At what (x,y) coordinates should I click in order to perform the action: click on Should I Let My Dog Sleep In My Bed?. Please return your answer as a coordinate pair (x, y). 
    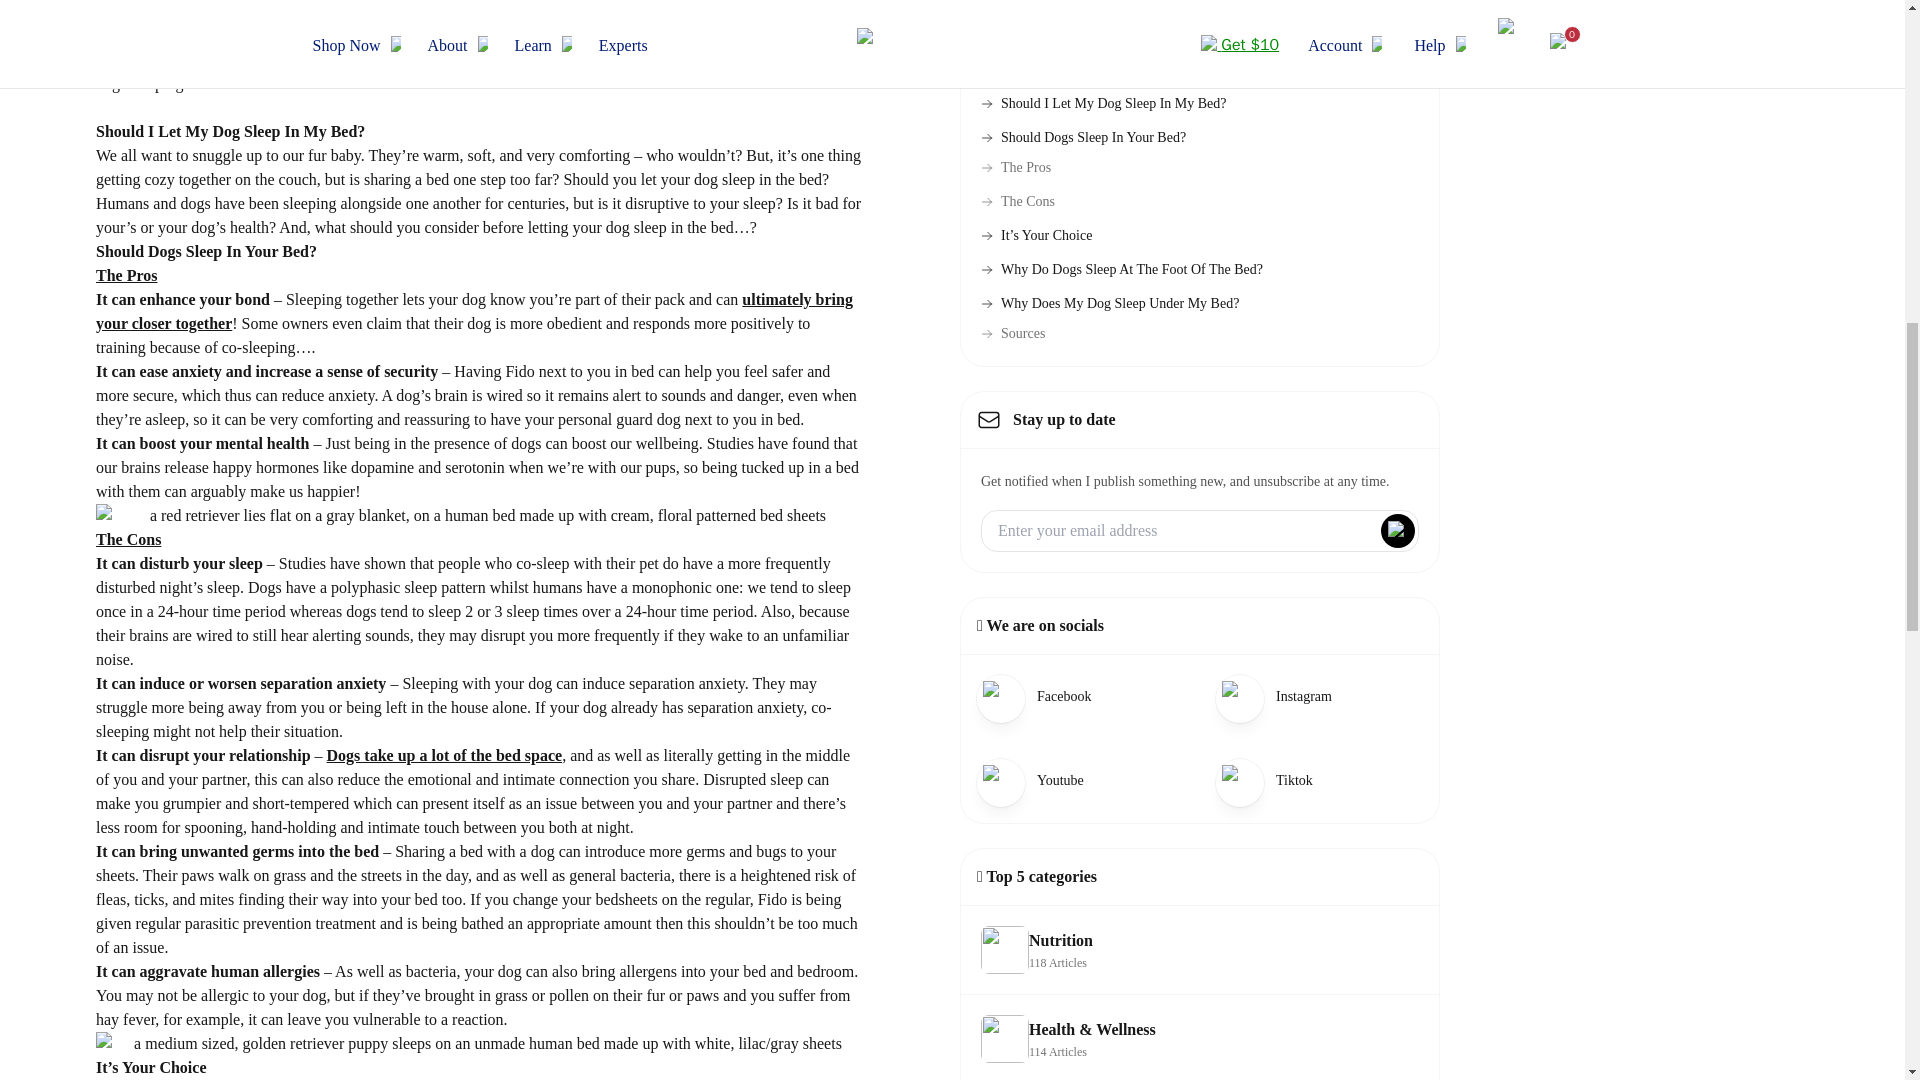
    Looking at the image, I should click on (1104, 104).